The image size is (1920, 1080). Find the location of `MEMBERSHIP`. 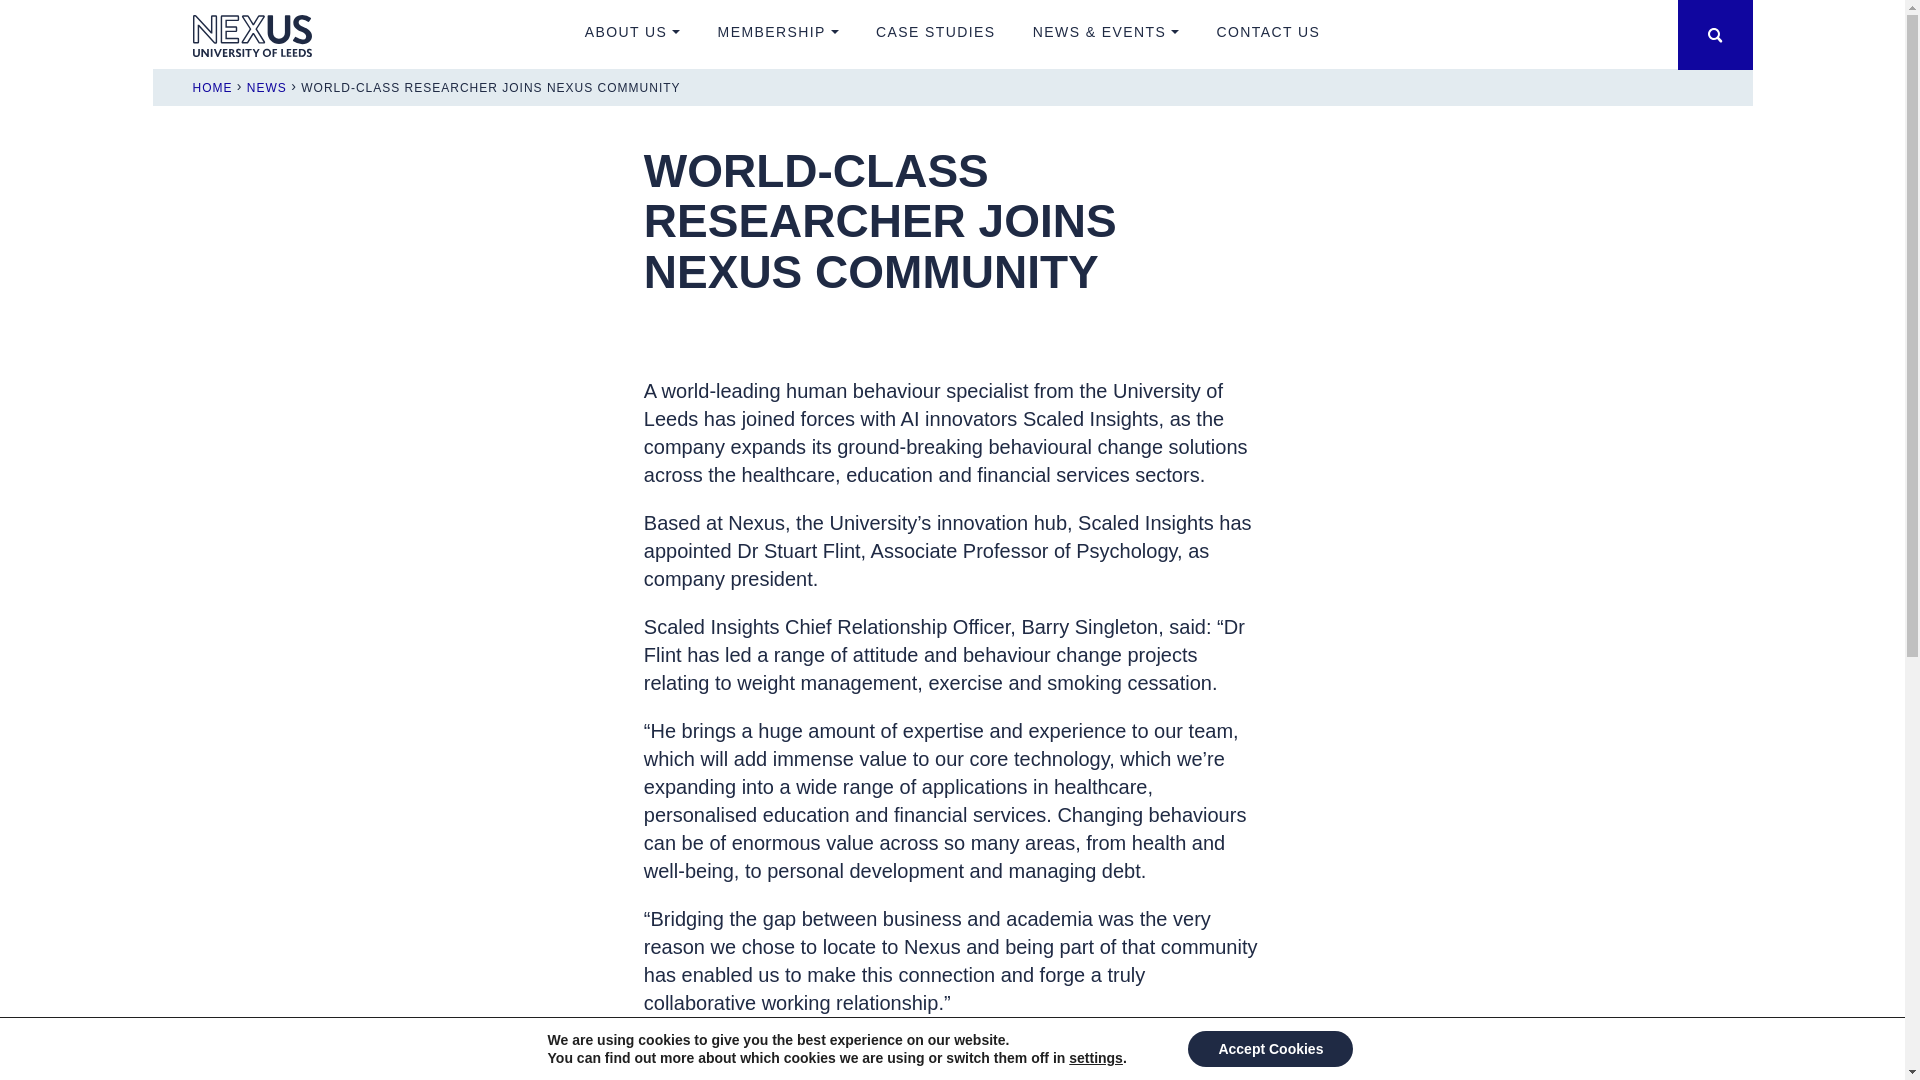

MEMBERSHIP is located at coordinates (778, 35).